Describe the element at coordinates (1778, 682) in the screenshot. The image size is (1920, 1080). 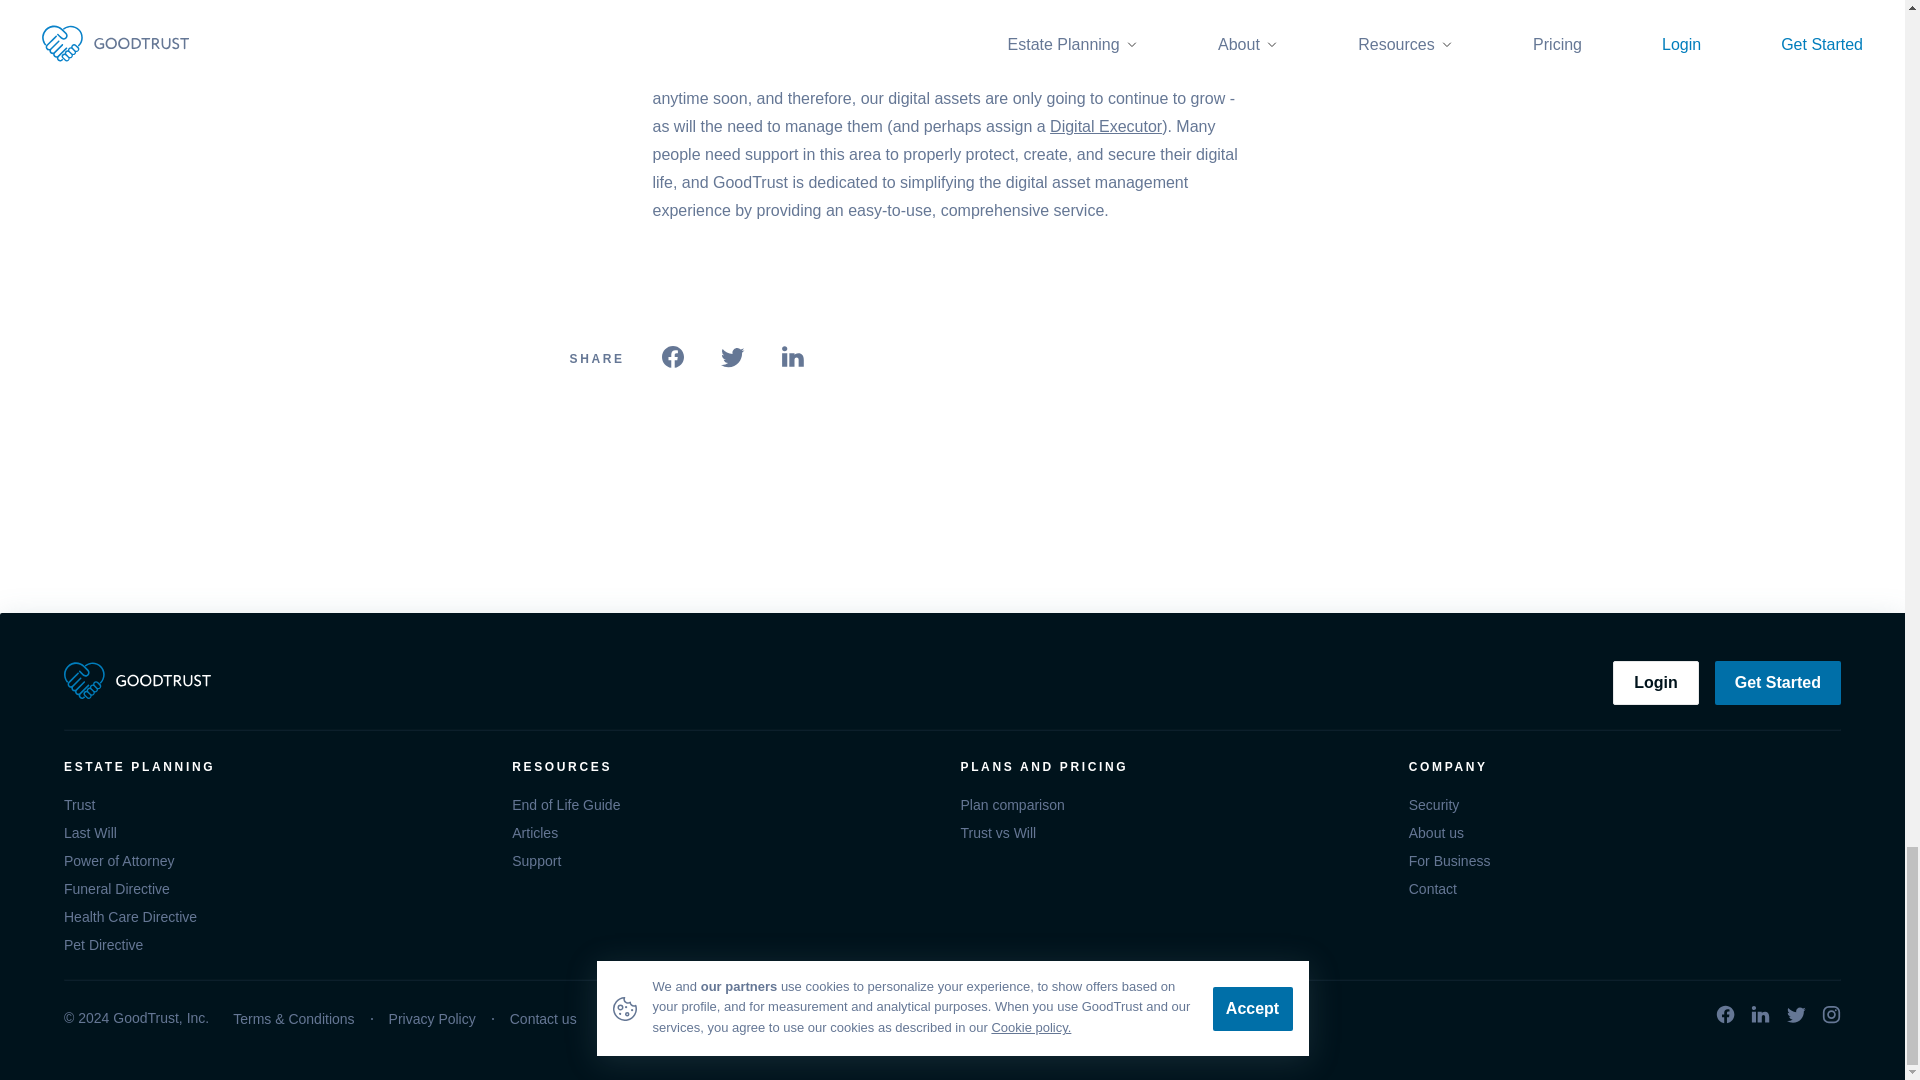
I see `Get Started` at that location.